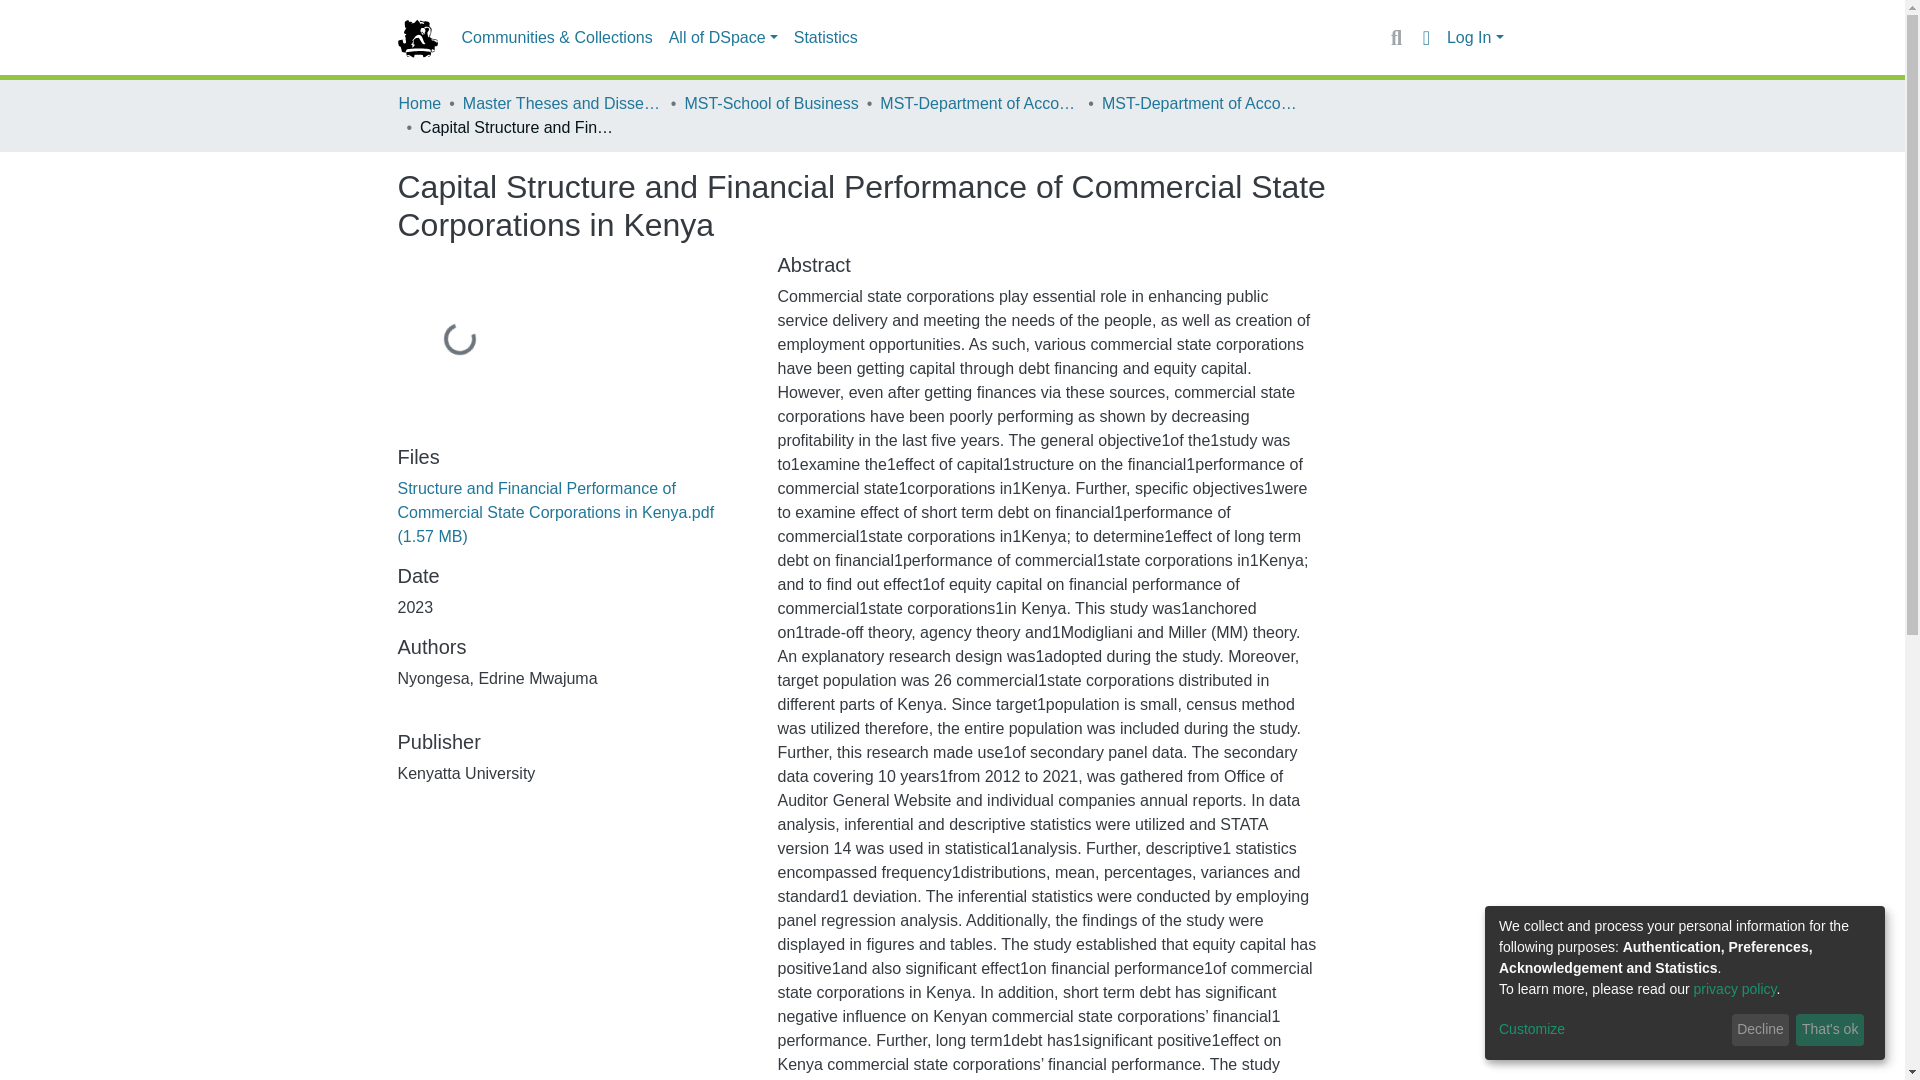  Describe the element at coordinates (770, 103) in the screenshot. I see `MST-School of Business` at that location.